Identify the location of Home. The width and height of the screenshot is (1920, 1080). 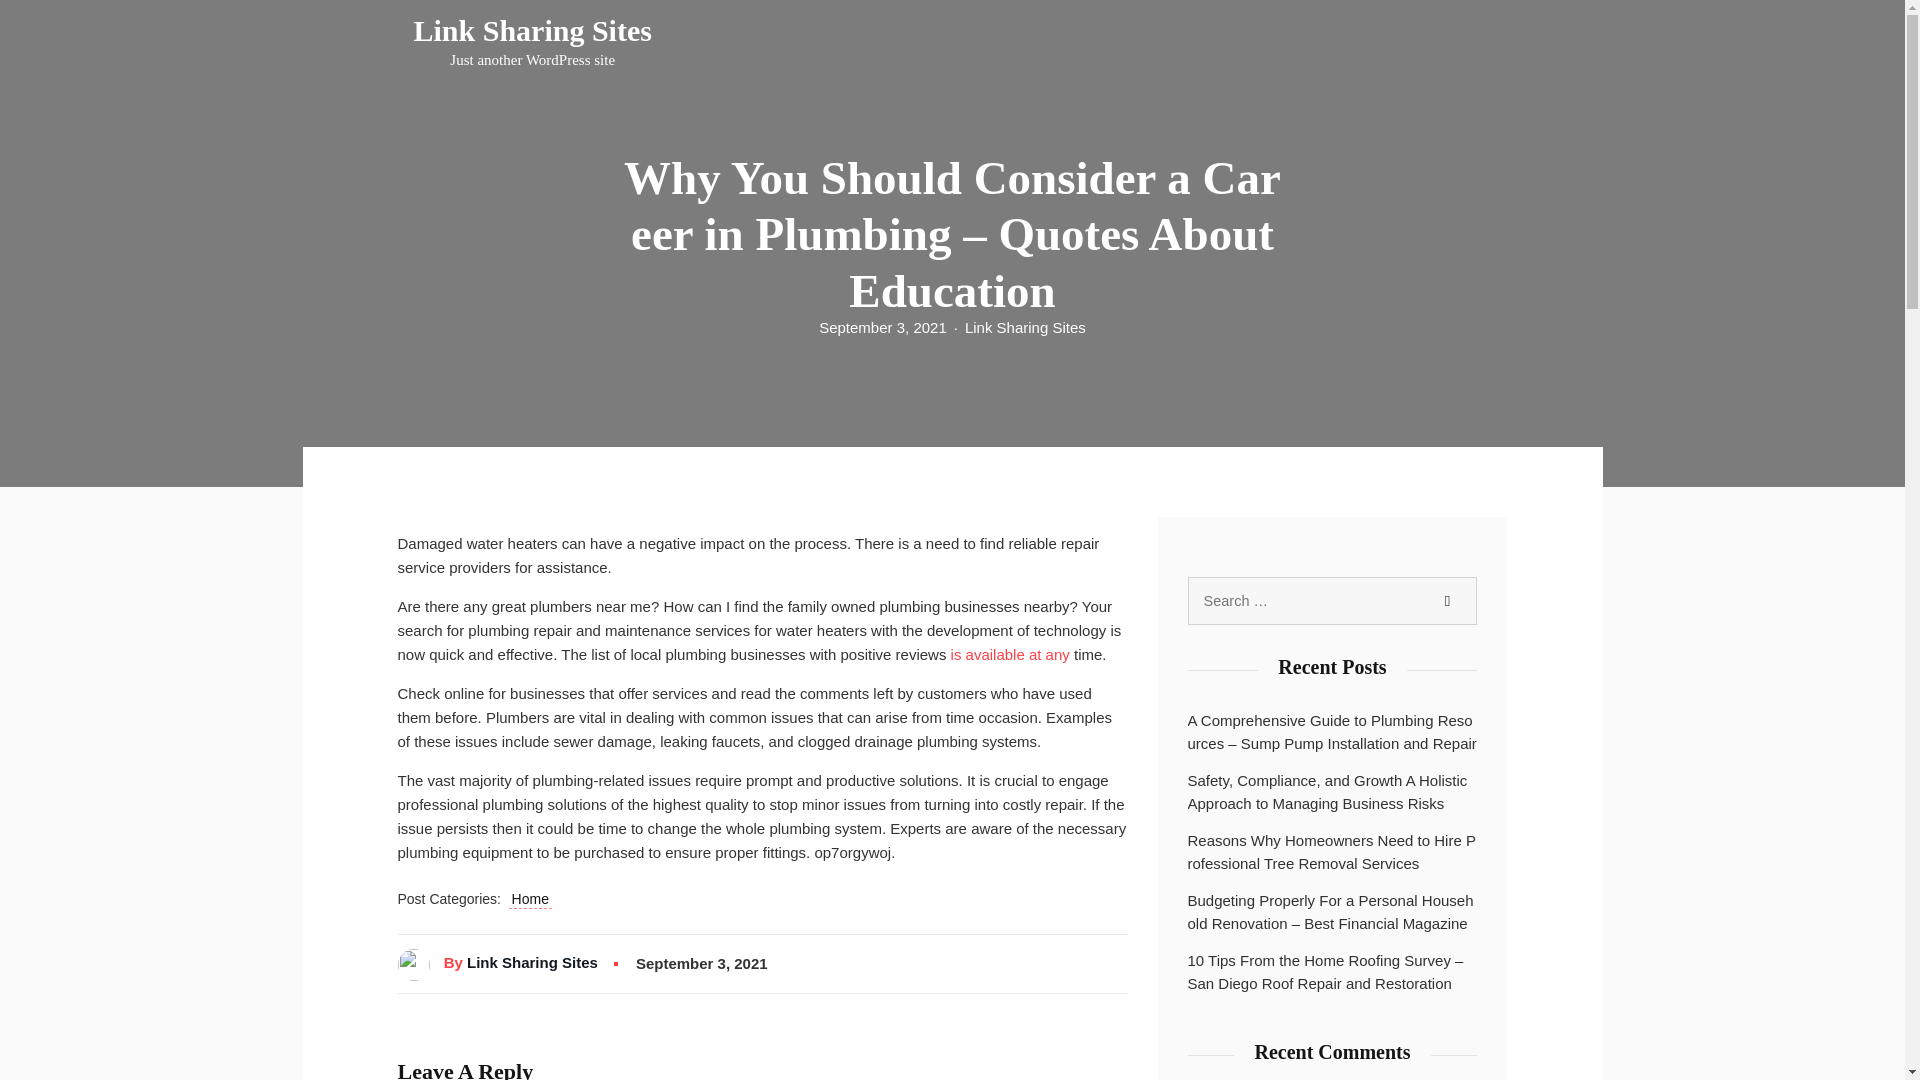
(530, 900).